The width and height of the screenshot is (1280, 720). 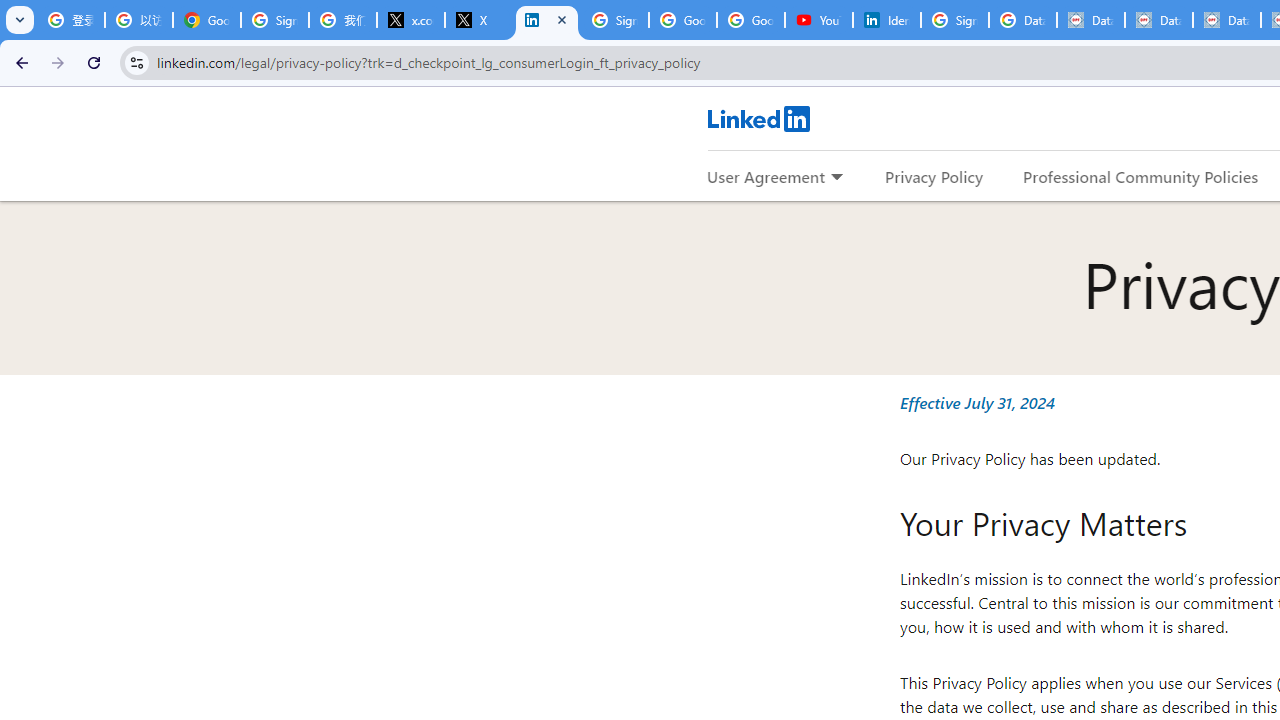 I want to click on Professional Community Policies, so click(x=1140, y=176).